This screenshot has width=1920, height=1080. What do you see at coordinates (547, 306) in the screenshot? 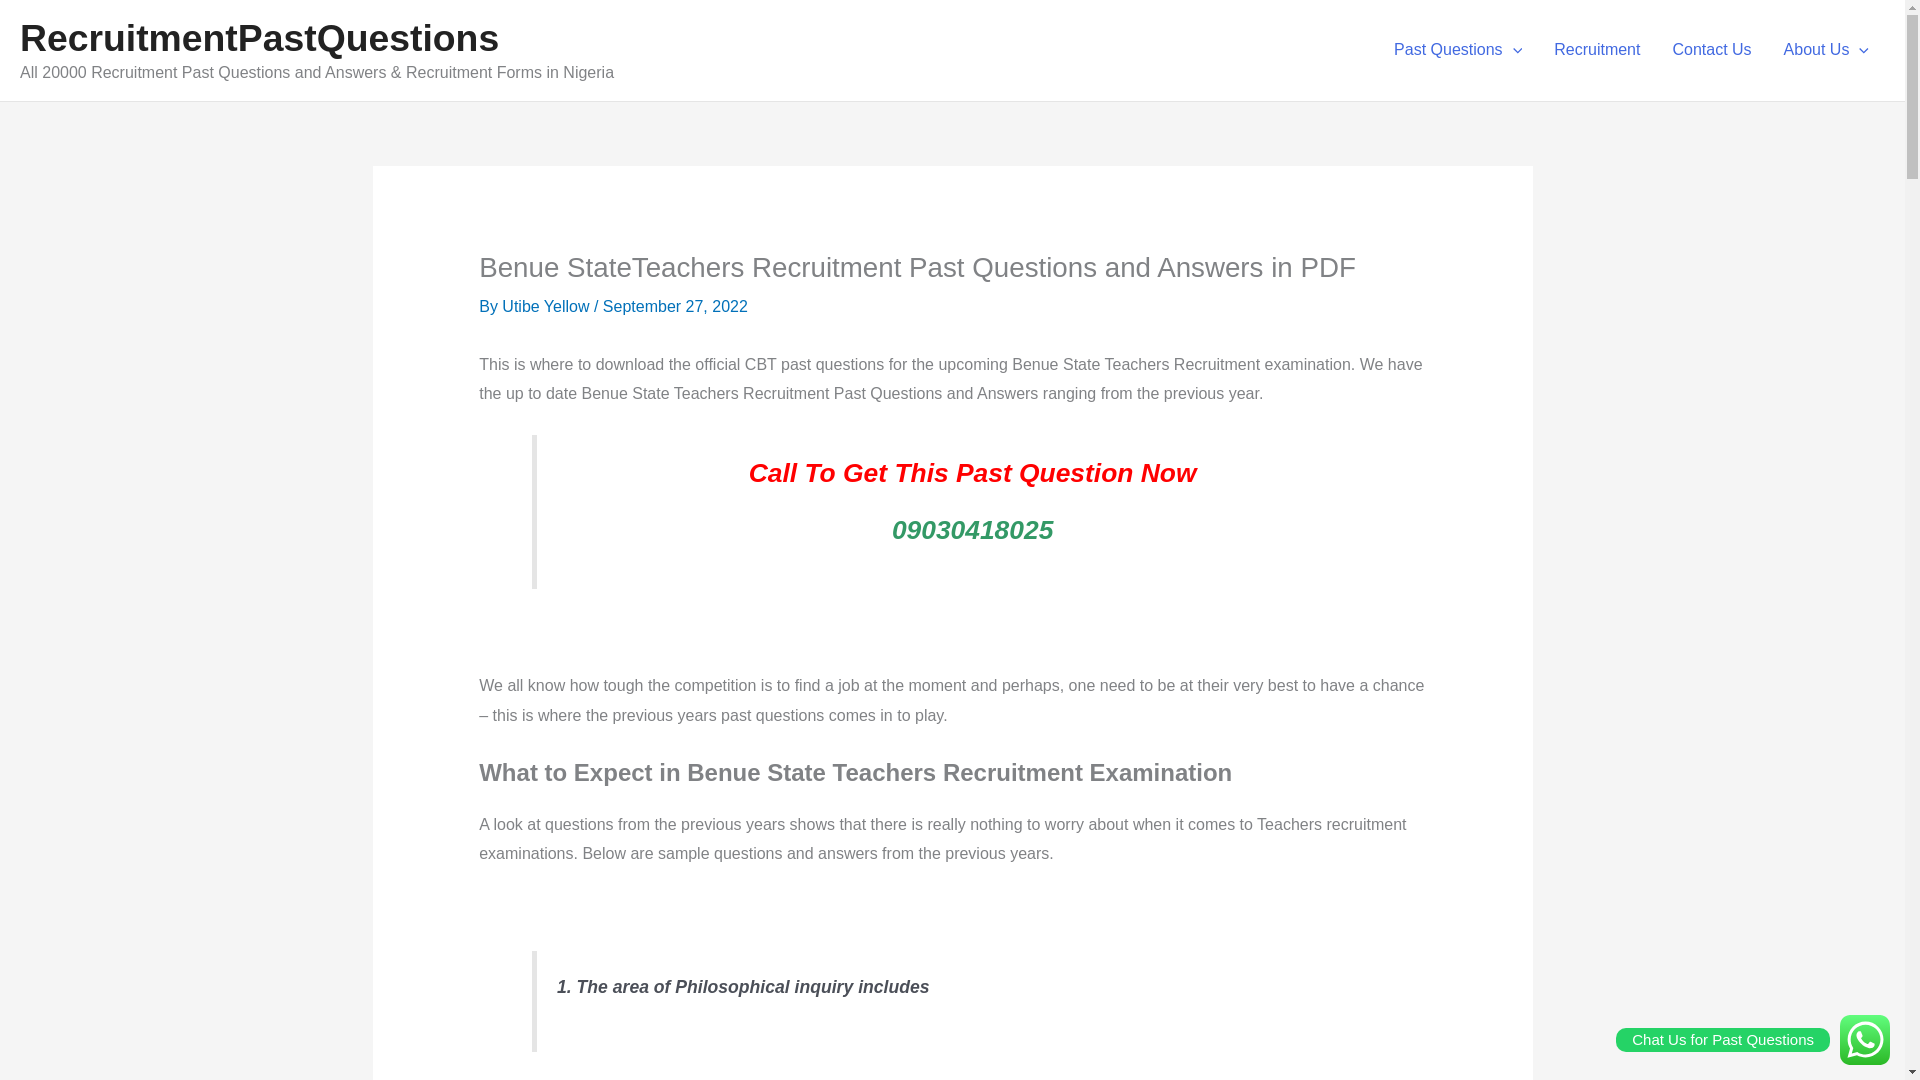
I see `View all posts by Utibe Yellow` at bounding box center [547, 306].